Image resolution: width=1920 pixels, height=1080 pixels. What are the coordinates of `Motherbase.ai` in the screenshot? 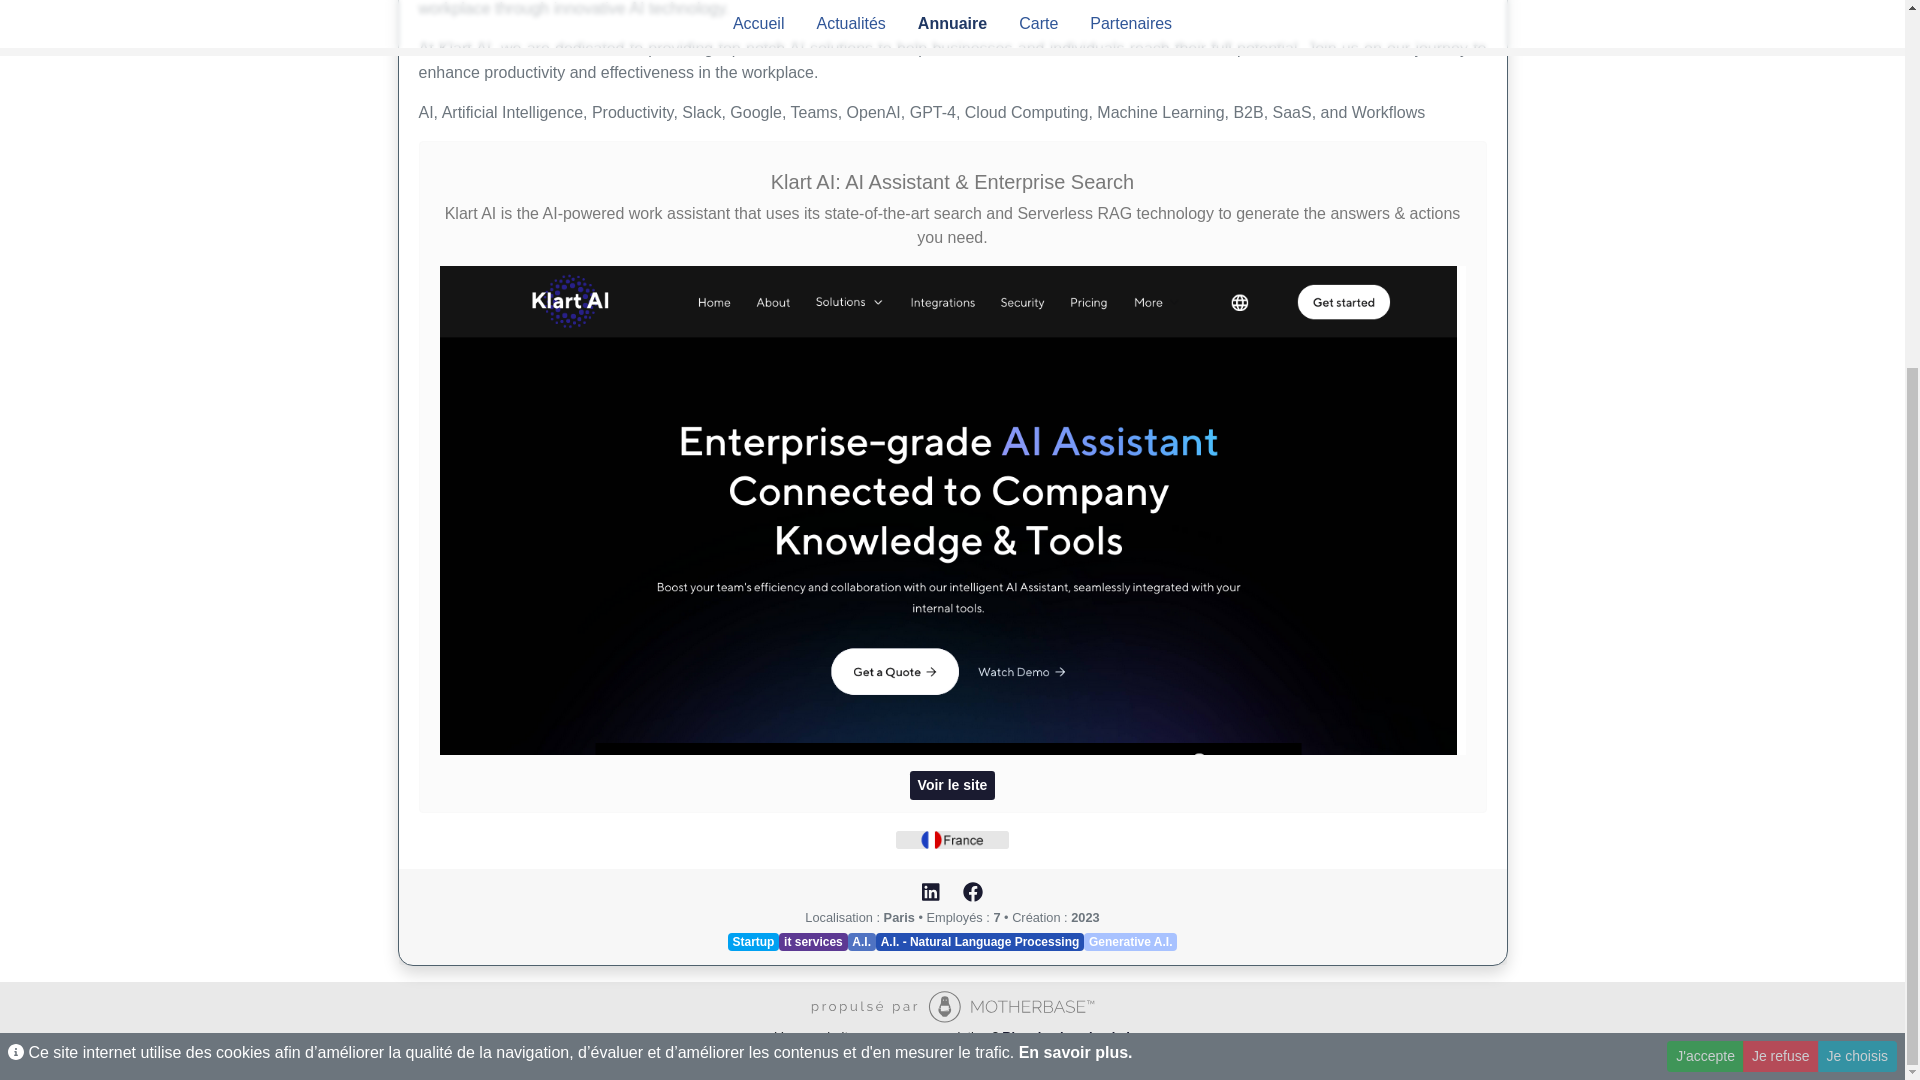 It's located at (952, 1007).